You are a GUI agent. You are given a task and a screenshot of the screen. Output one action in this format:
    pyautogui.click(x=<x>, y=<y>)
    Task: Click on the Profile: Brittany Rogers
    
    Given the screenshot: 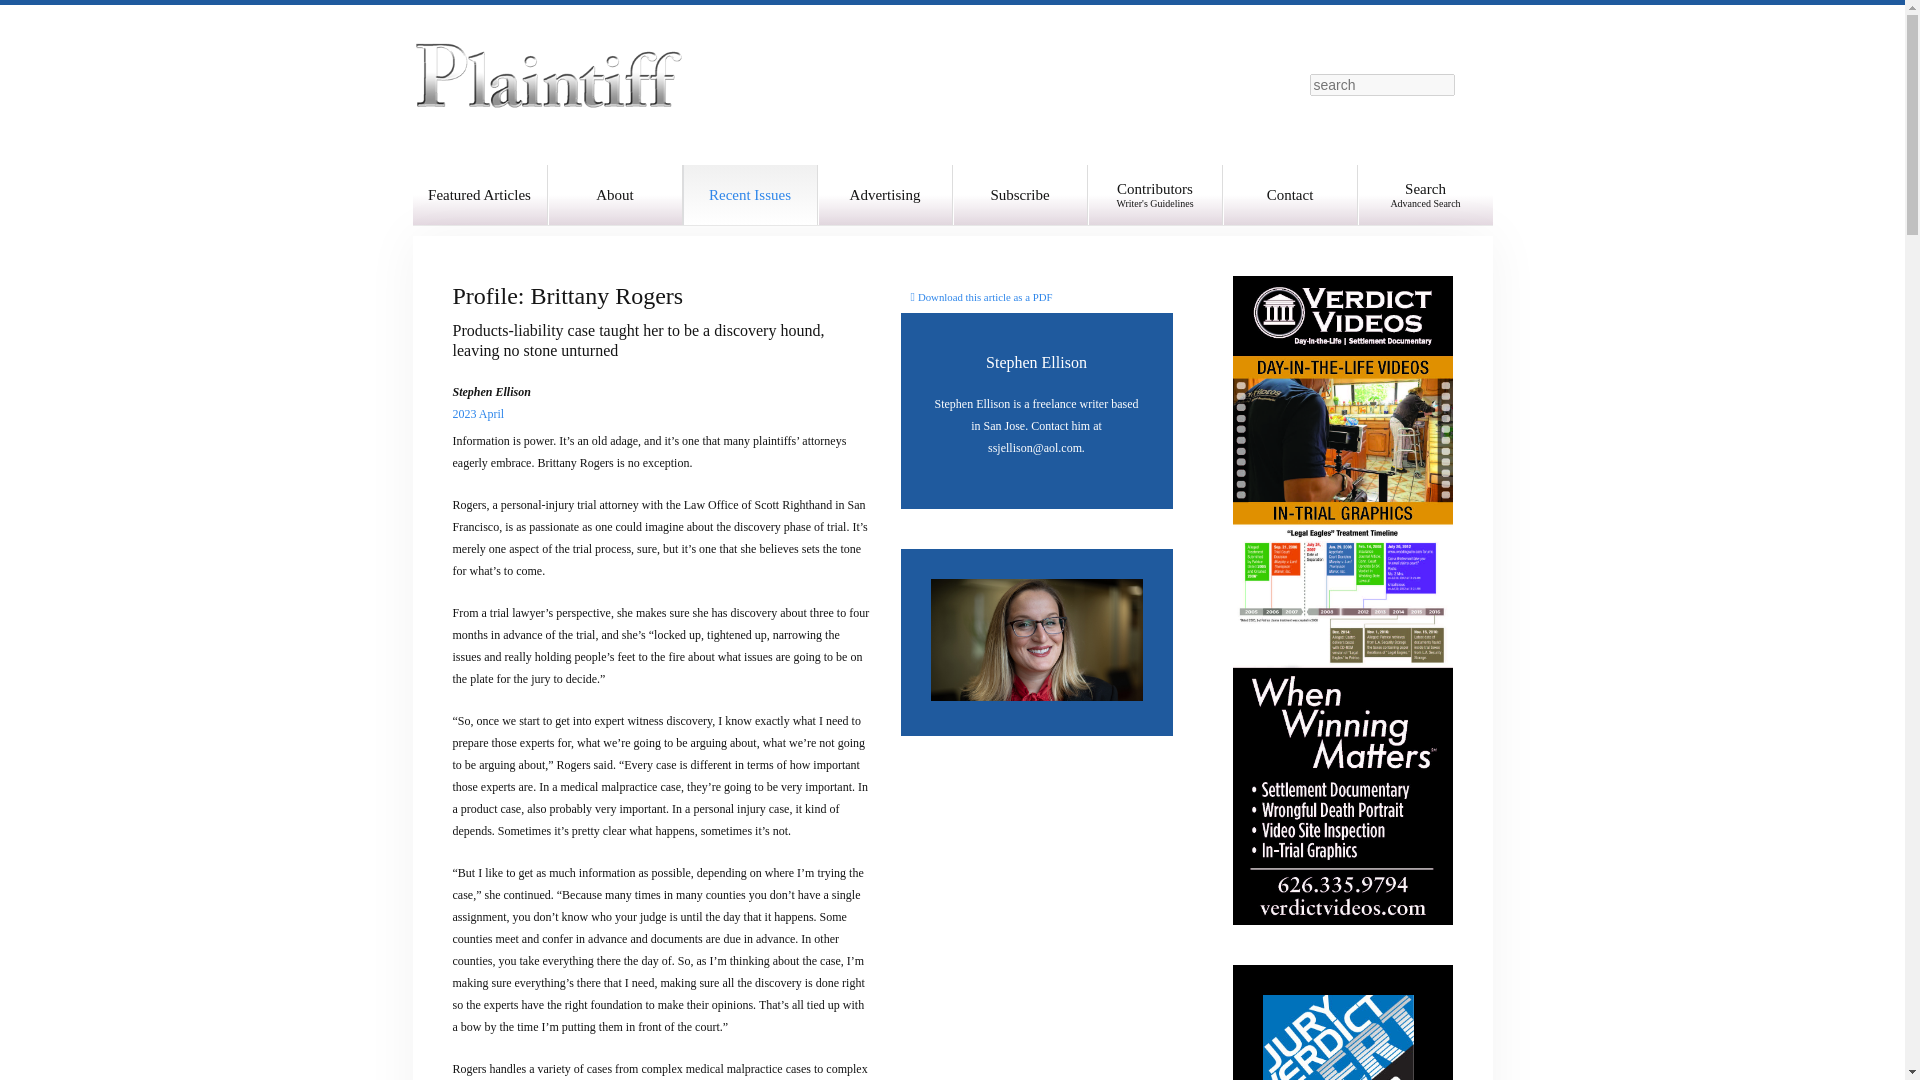 What is the action you would take?
    pyautogui.click(x=567, y=295)
    